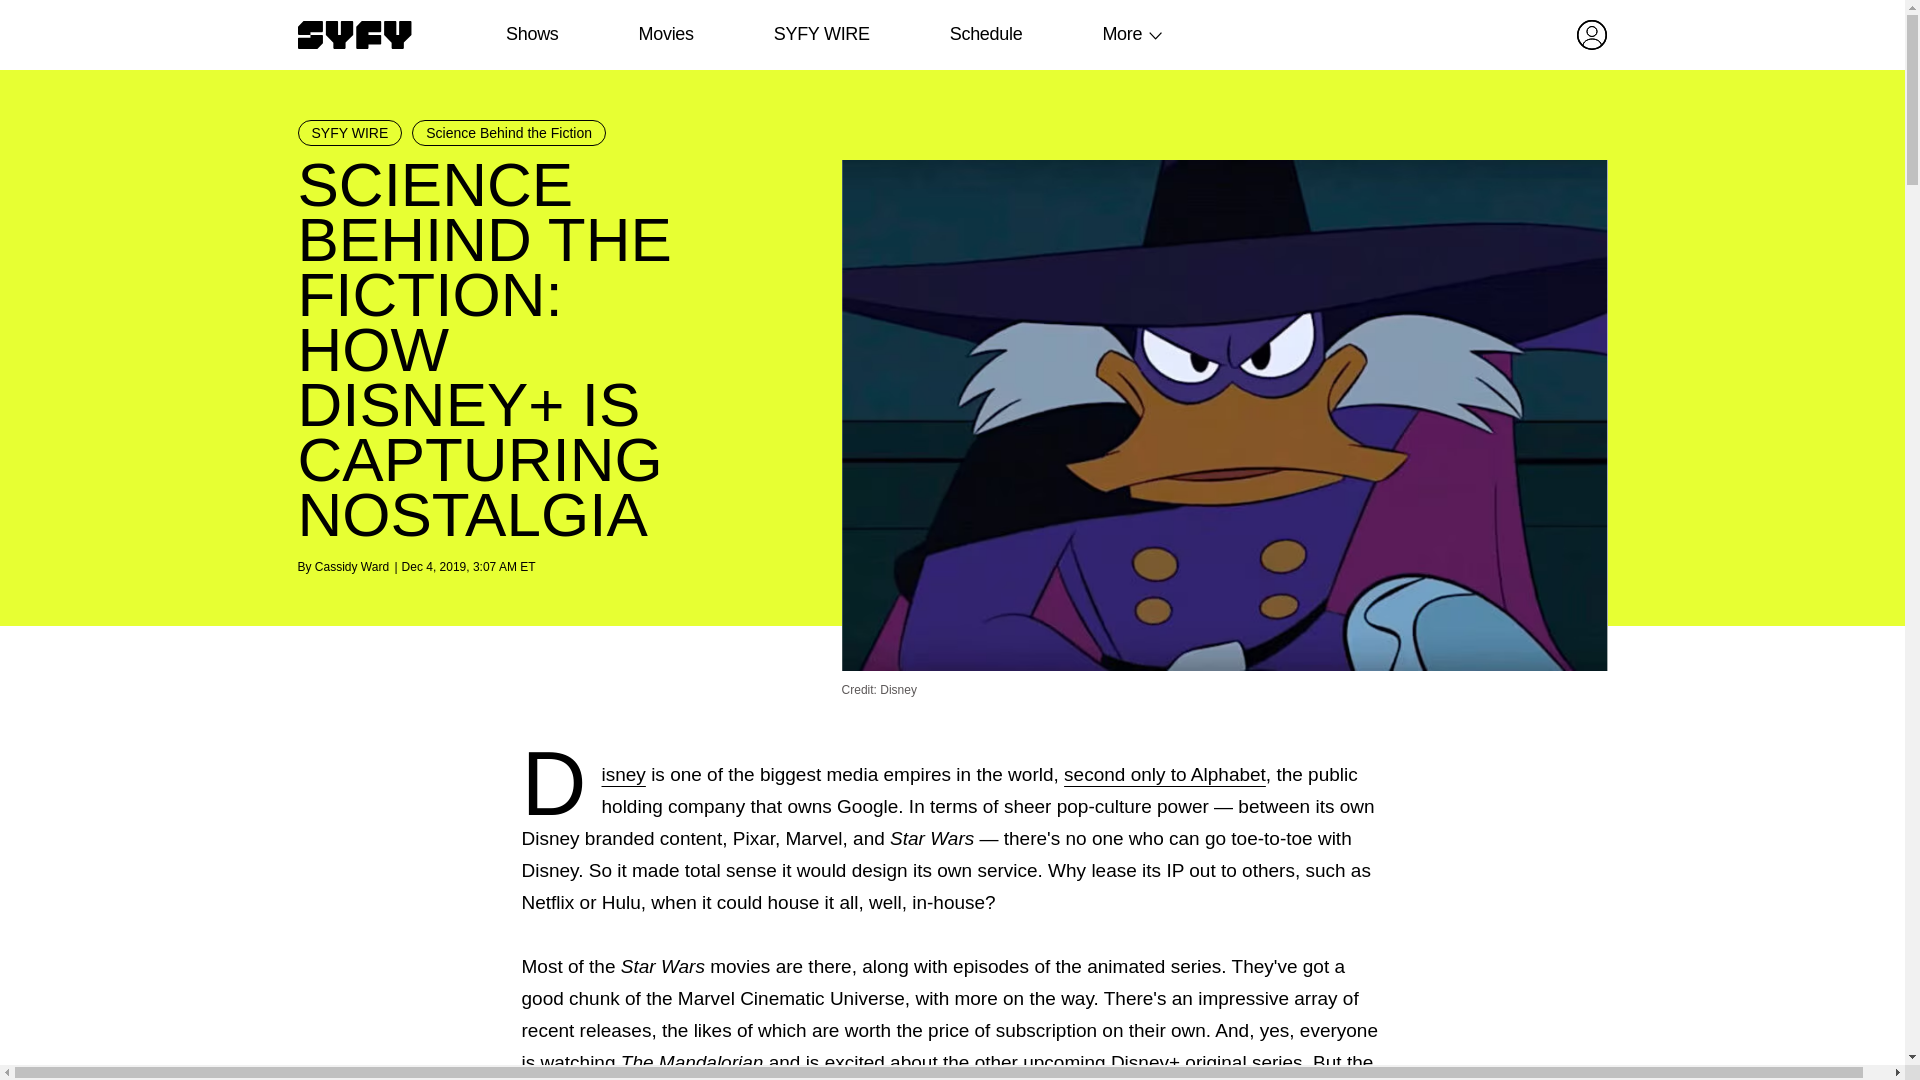  What do you see at coordinates (821, 34) in the screenshot?
I see `SYFY WIRE` at bounding box center [821, 34].